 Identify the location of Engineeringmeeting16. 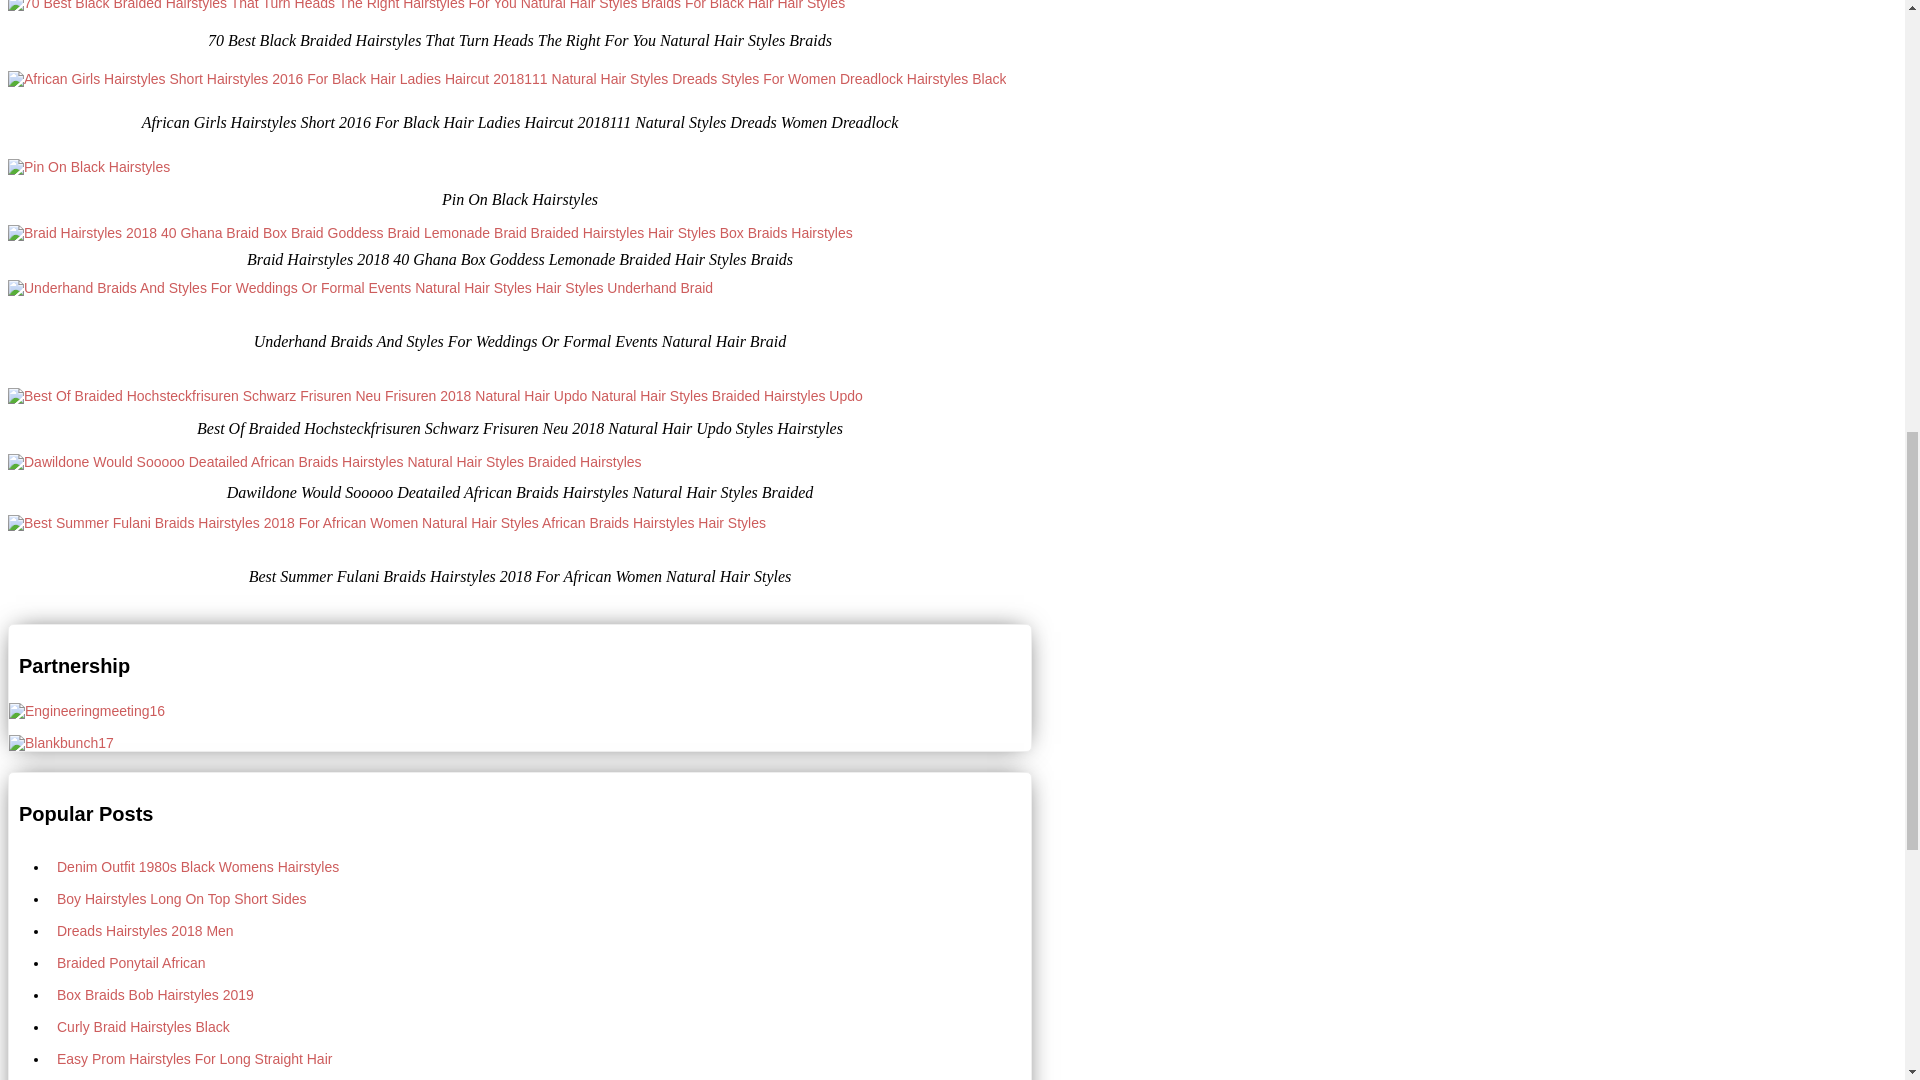
(87, 711).